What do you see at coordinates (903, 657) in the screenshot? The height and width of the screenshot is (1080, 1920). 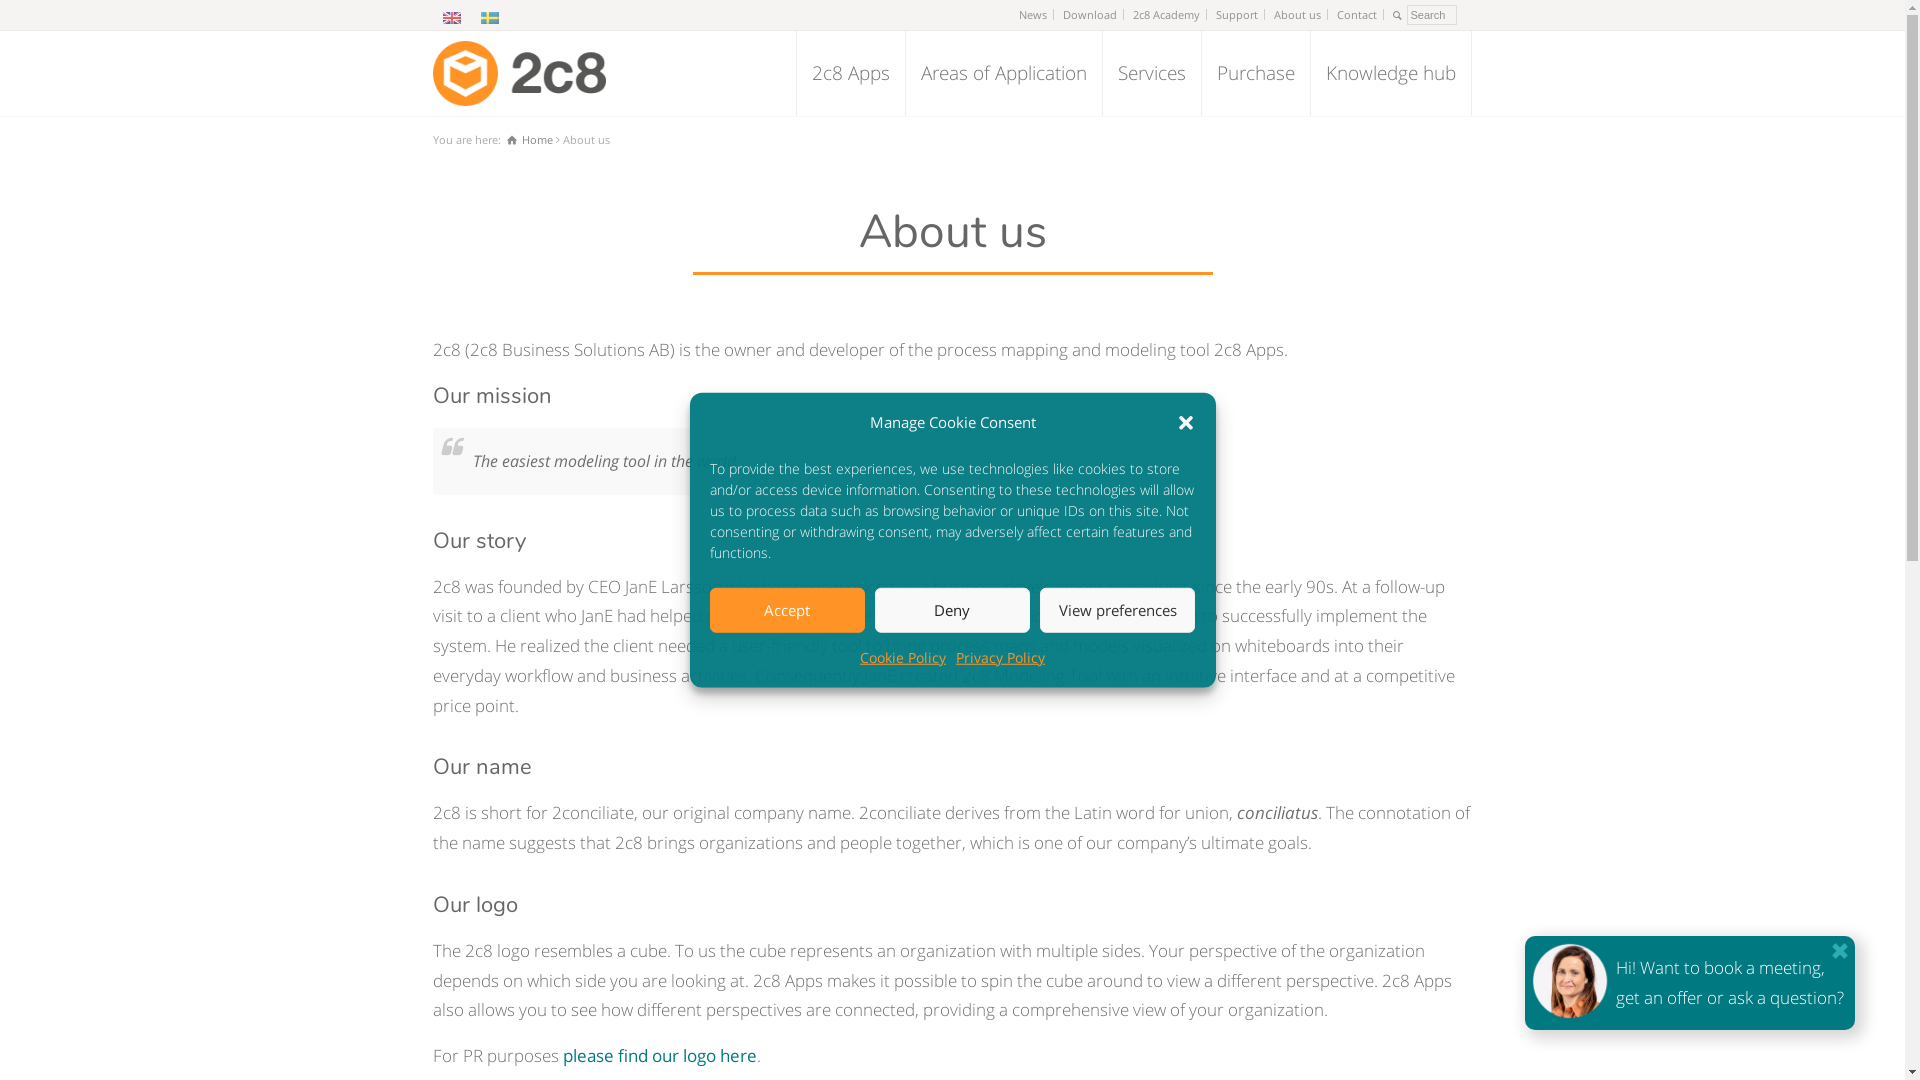 I see `Cookie Policy` at bounding box center [903, 657].